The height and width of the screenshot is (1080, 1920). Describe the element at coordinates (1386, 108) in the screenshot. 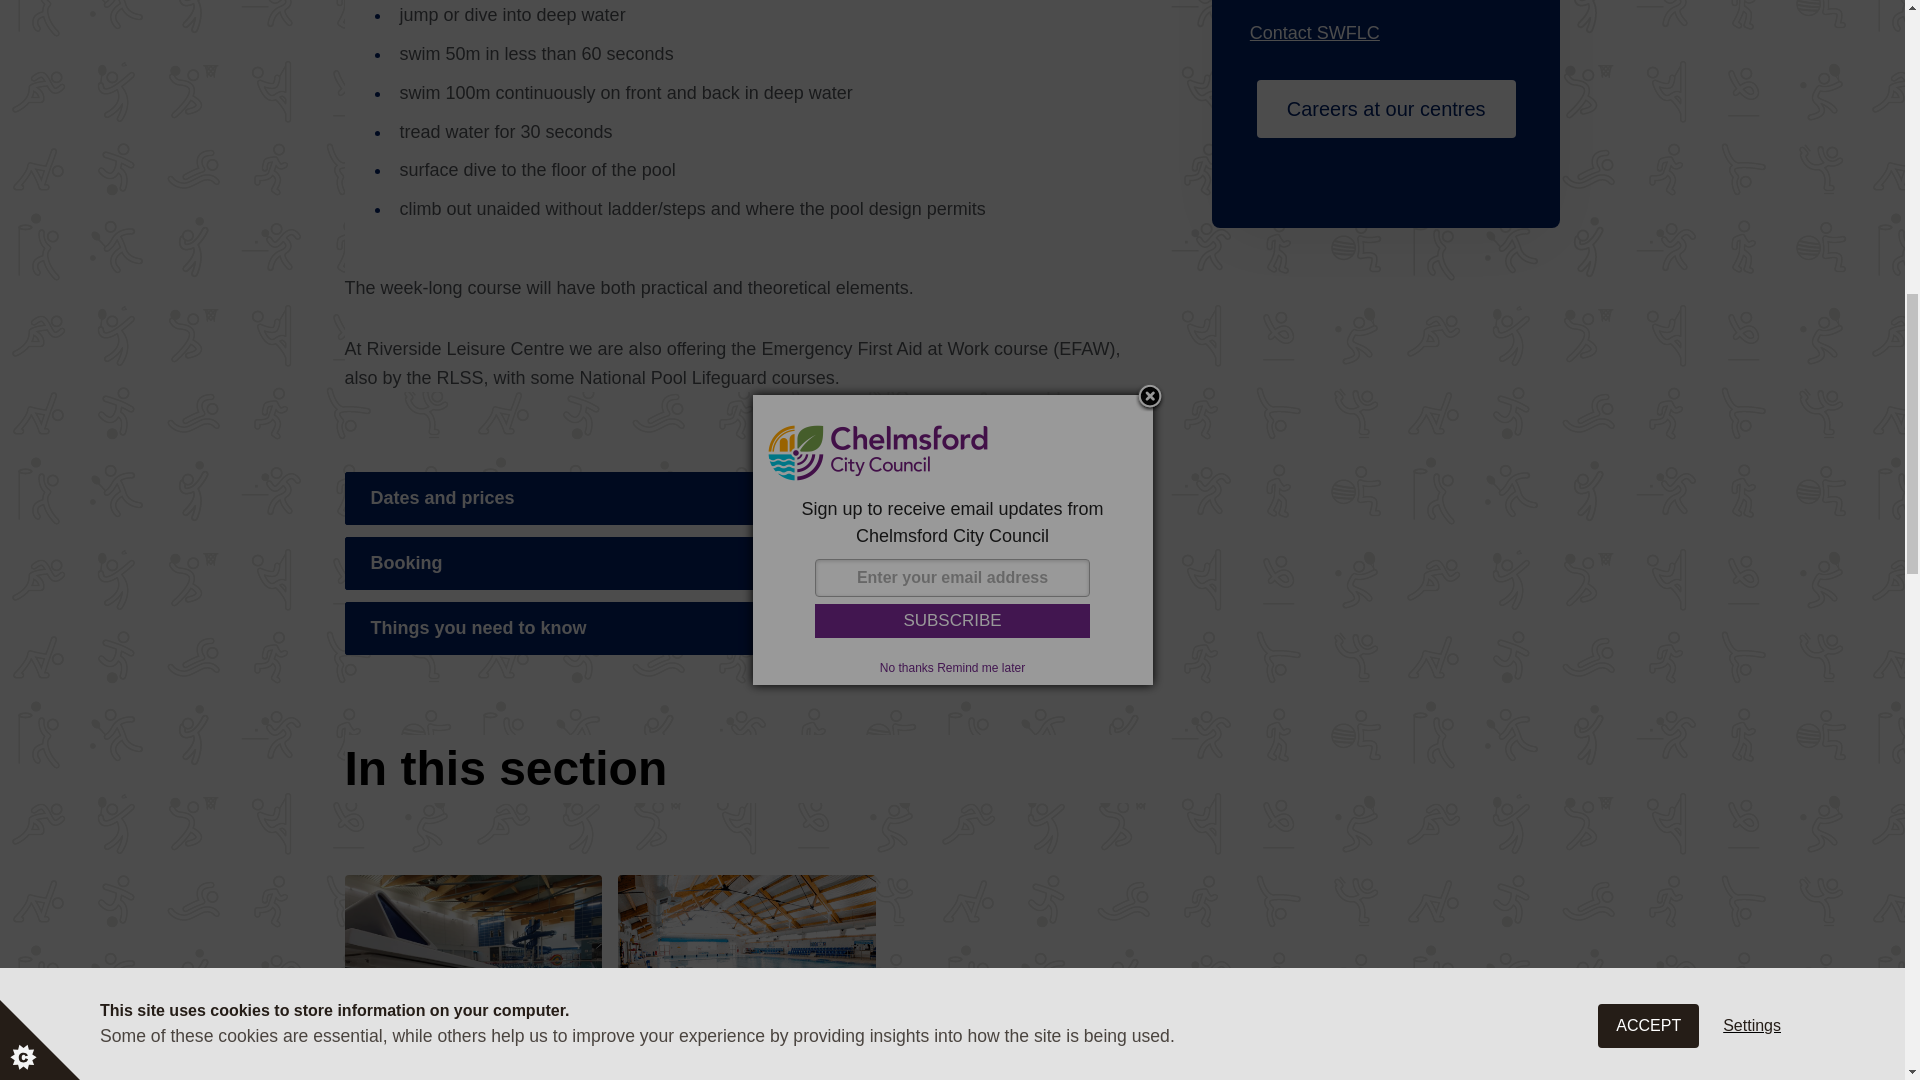

I see `Careers at our Sports Centres` at that location.